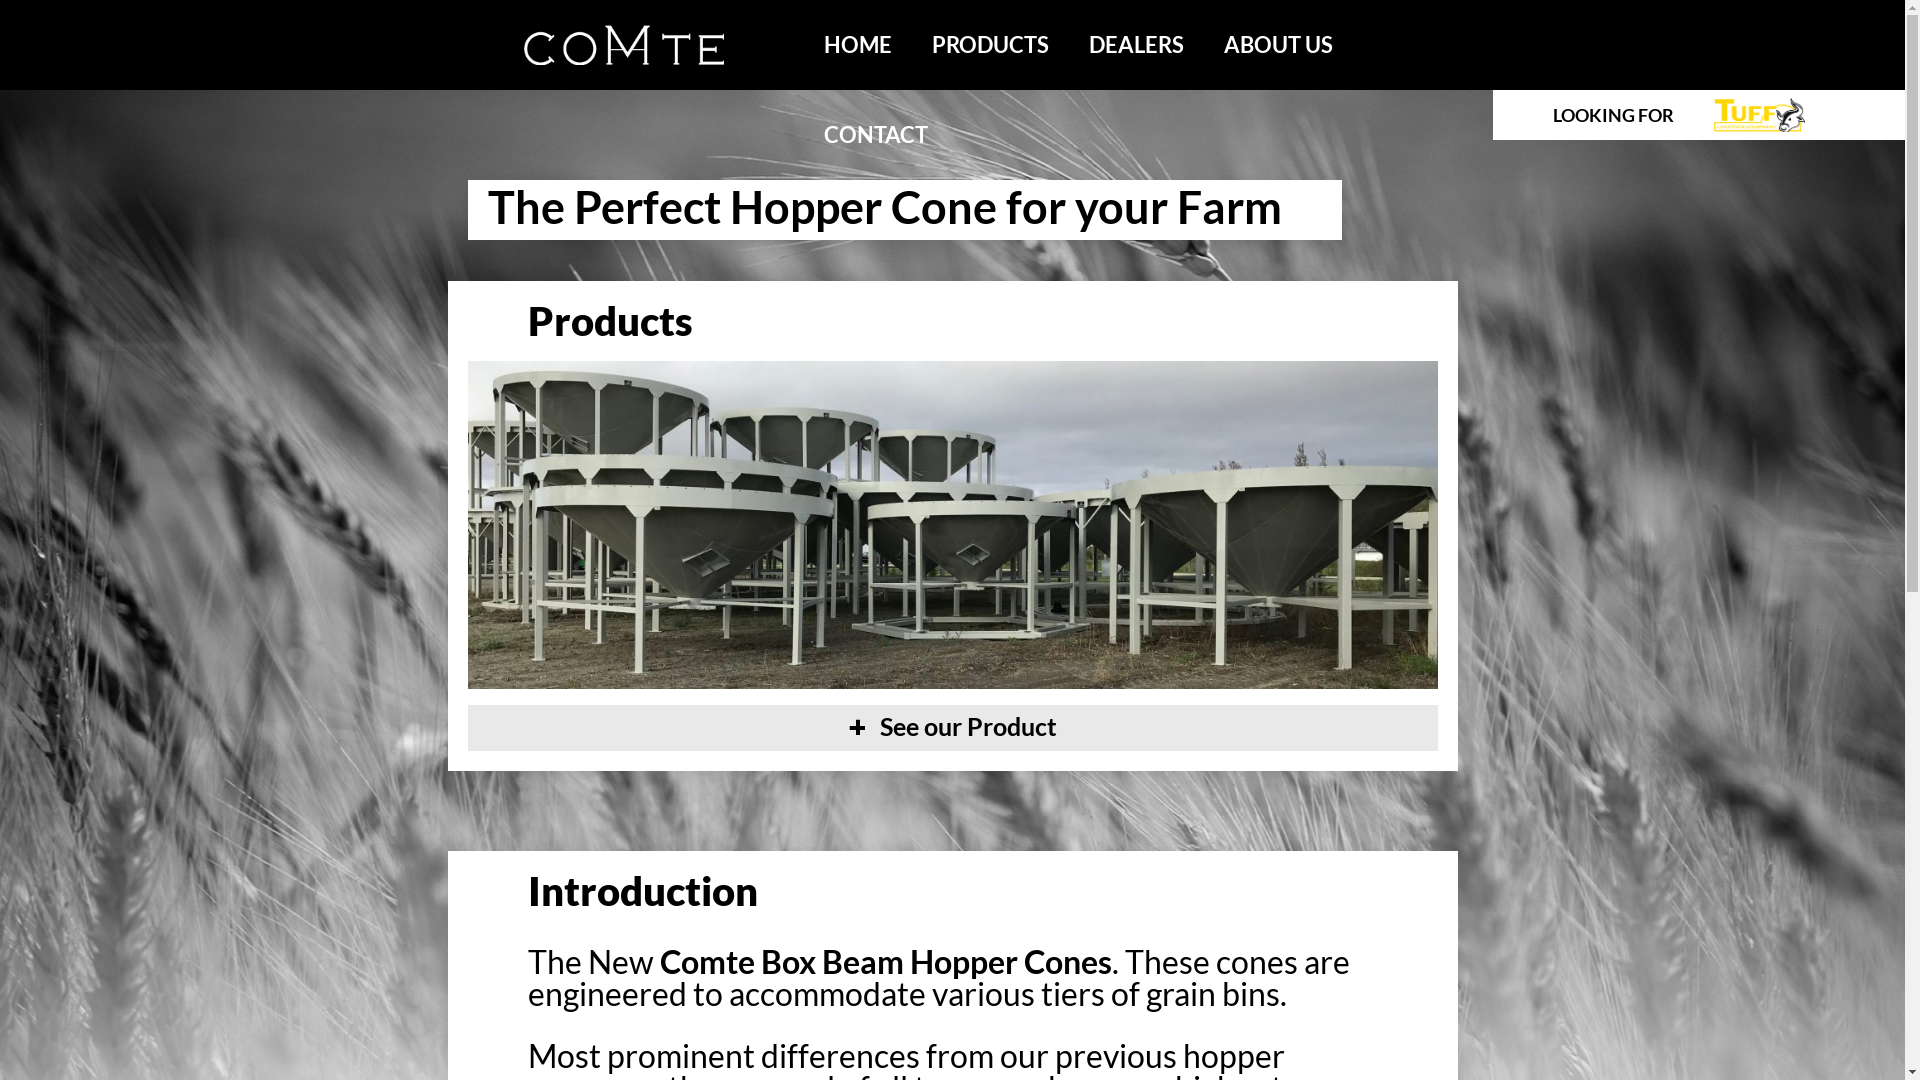  What do you see at coordinates (624, 58) in the screenshot?
I see `COMTE Industries` at bounding box center [624, 58].